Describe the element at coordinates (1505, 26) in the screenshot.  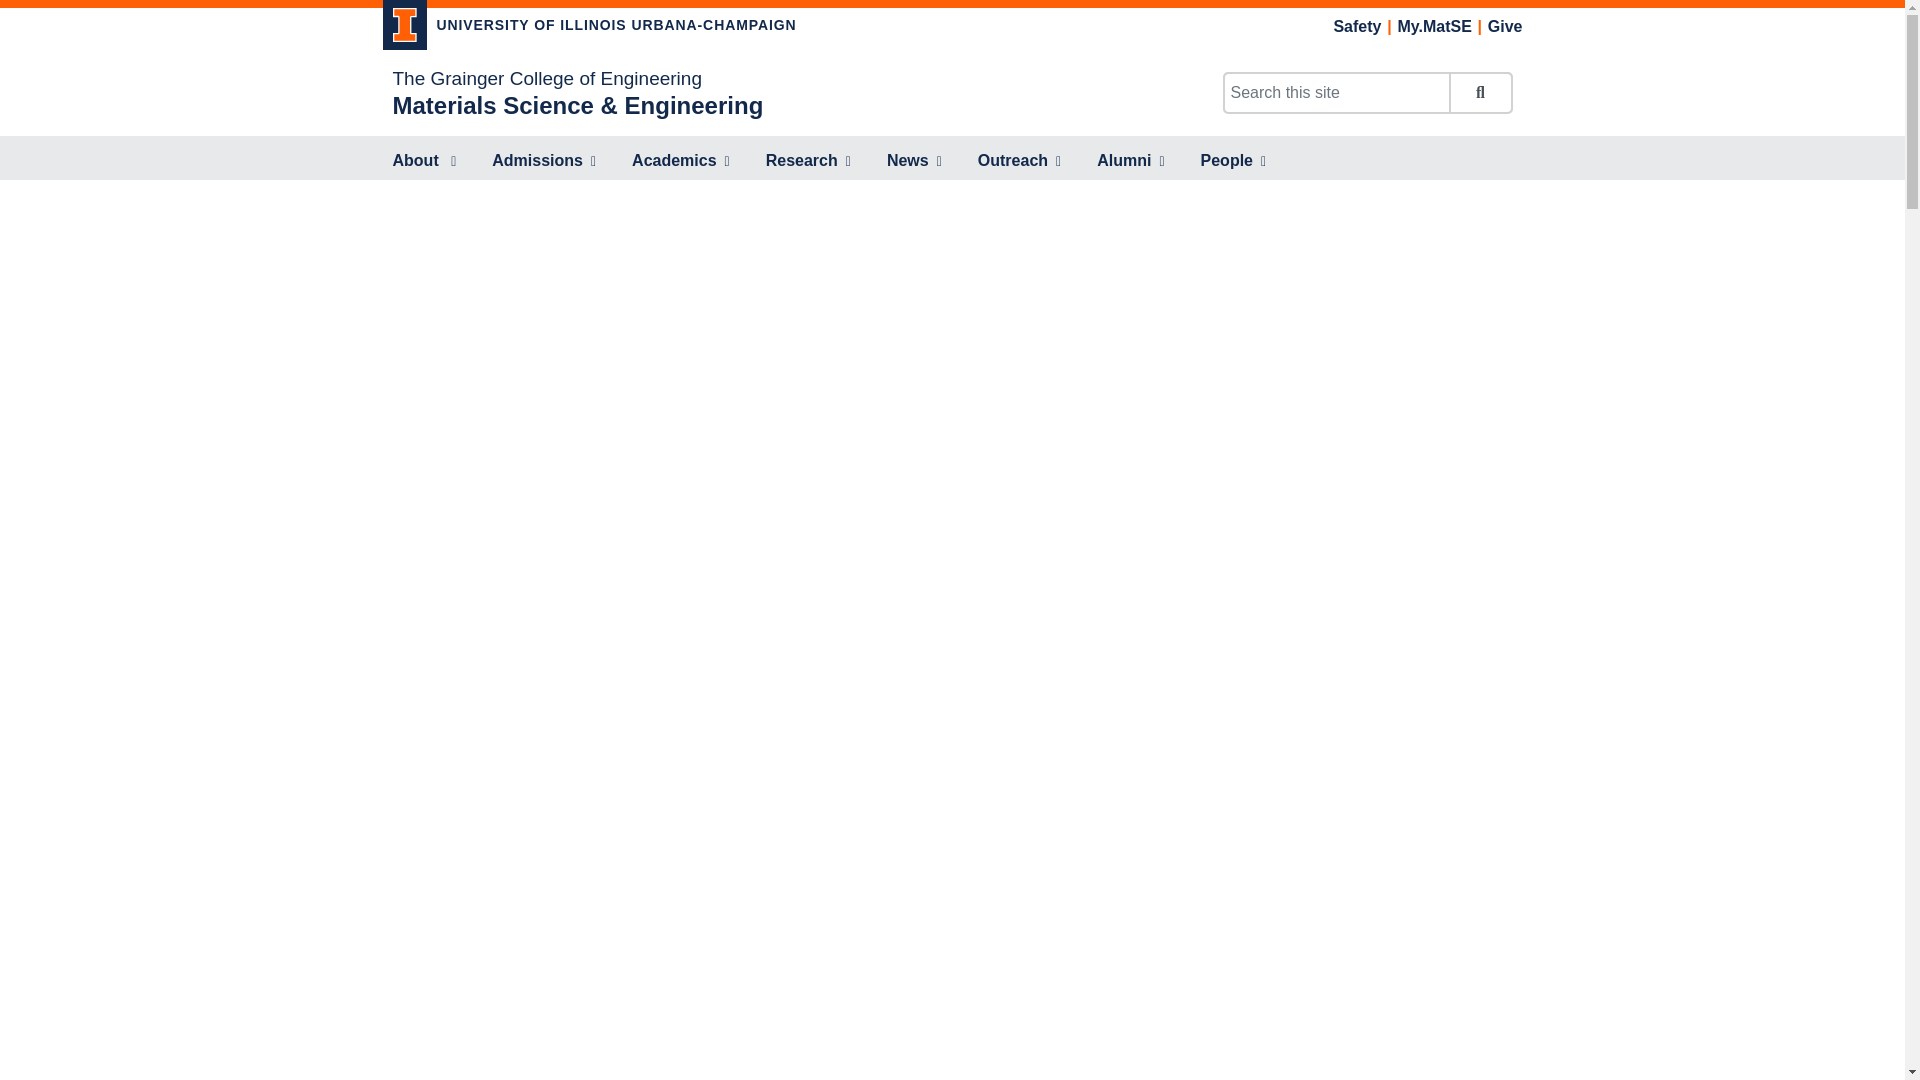
I see `Give` at that location.